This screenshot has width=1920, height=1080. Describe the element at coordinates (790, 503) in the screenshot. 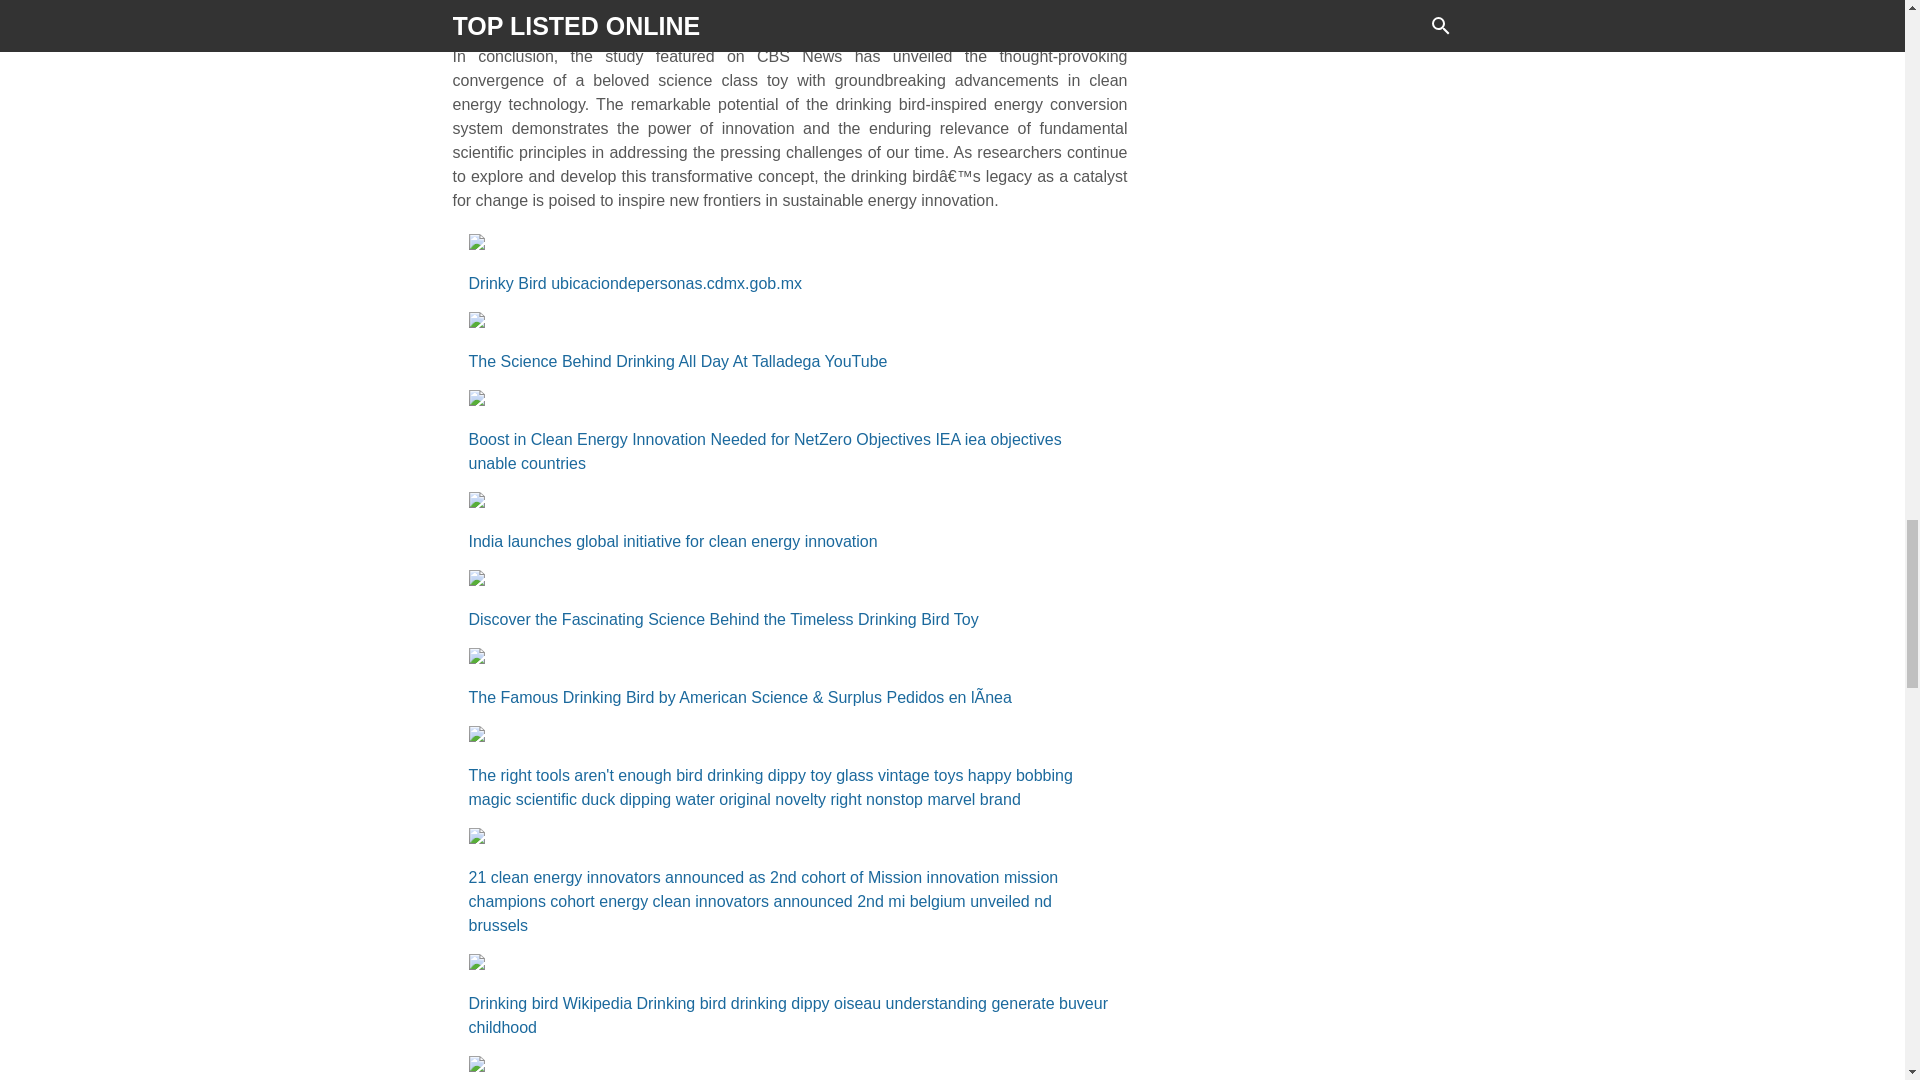

I see `India launches global initiative for clean energy innovation` at that location.